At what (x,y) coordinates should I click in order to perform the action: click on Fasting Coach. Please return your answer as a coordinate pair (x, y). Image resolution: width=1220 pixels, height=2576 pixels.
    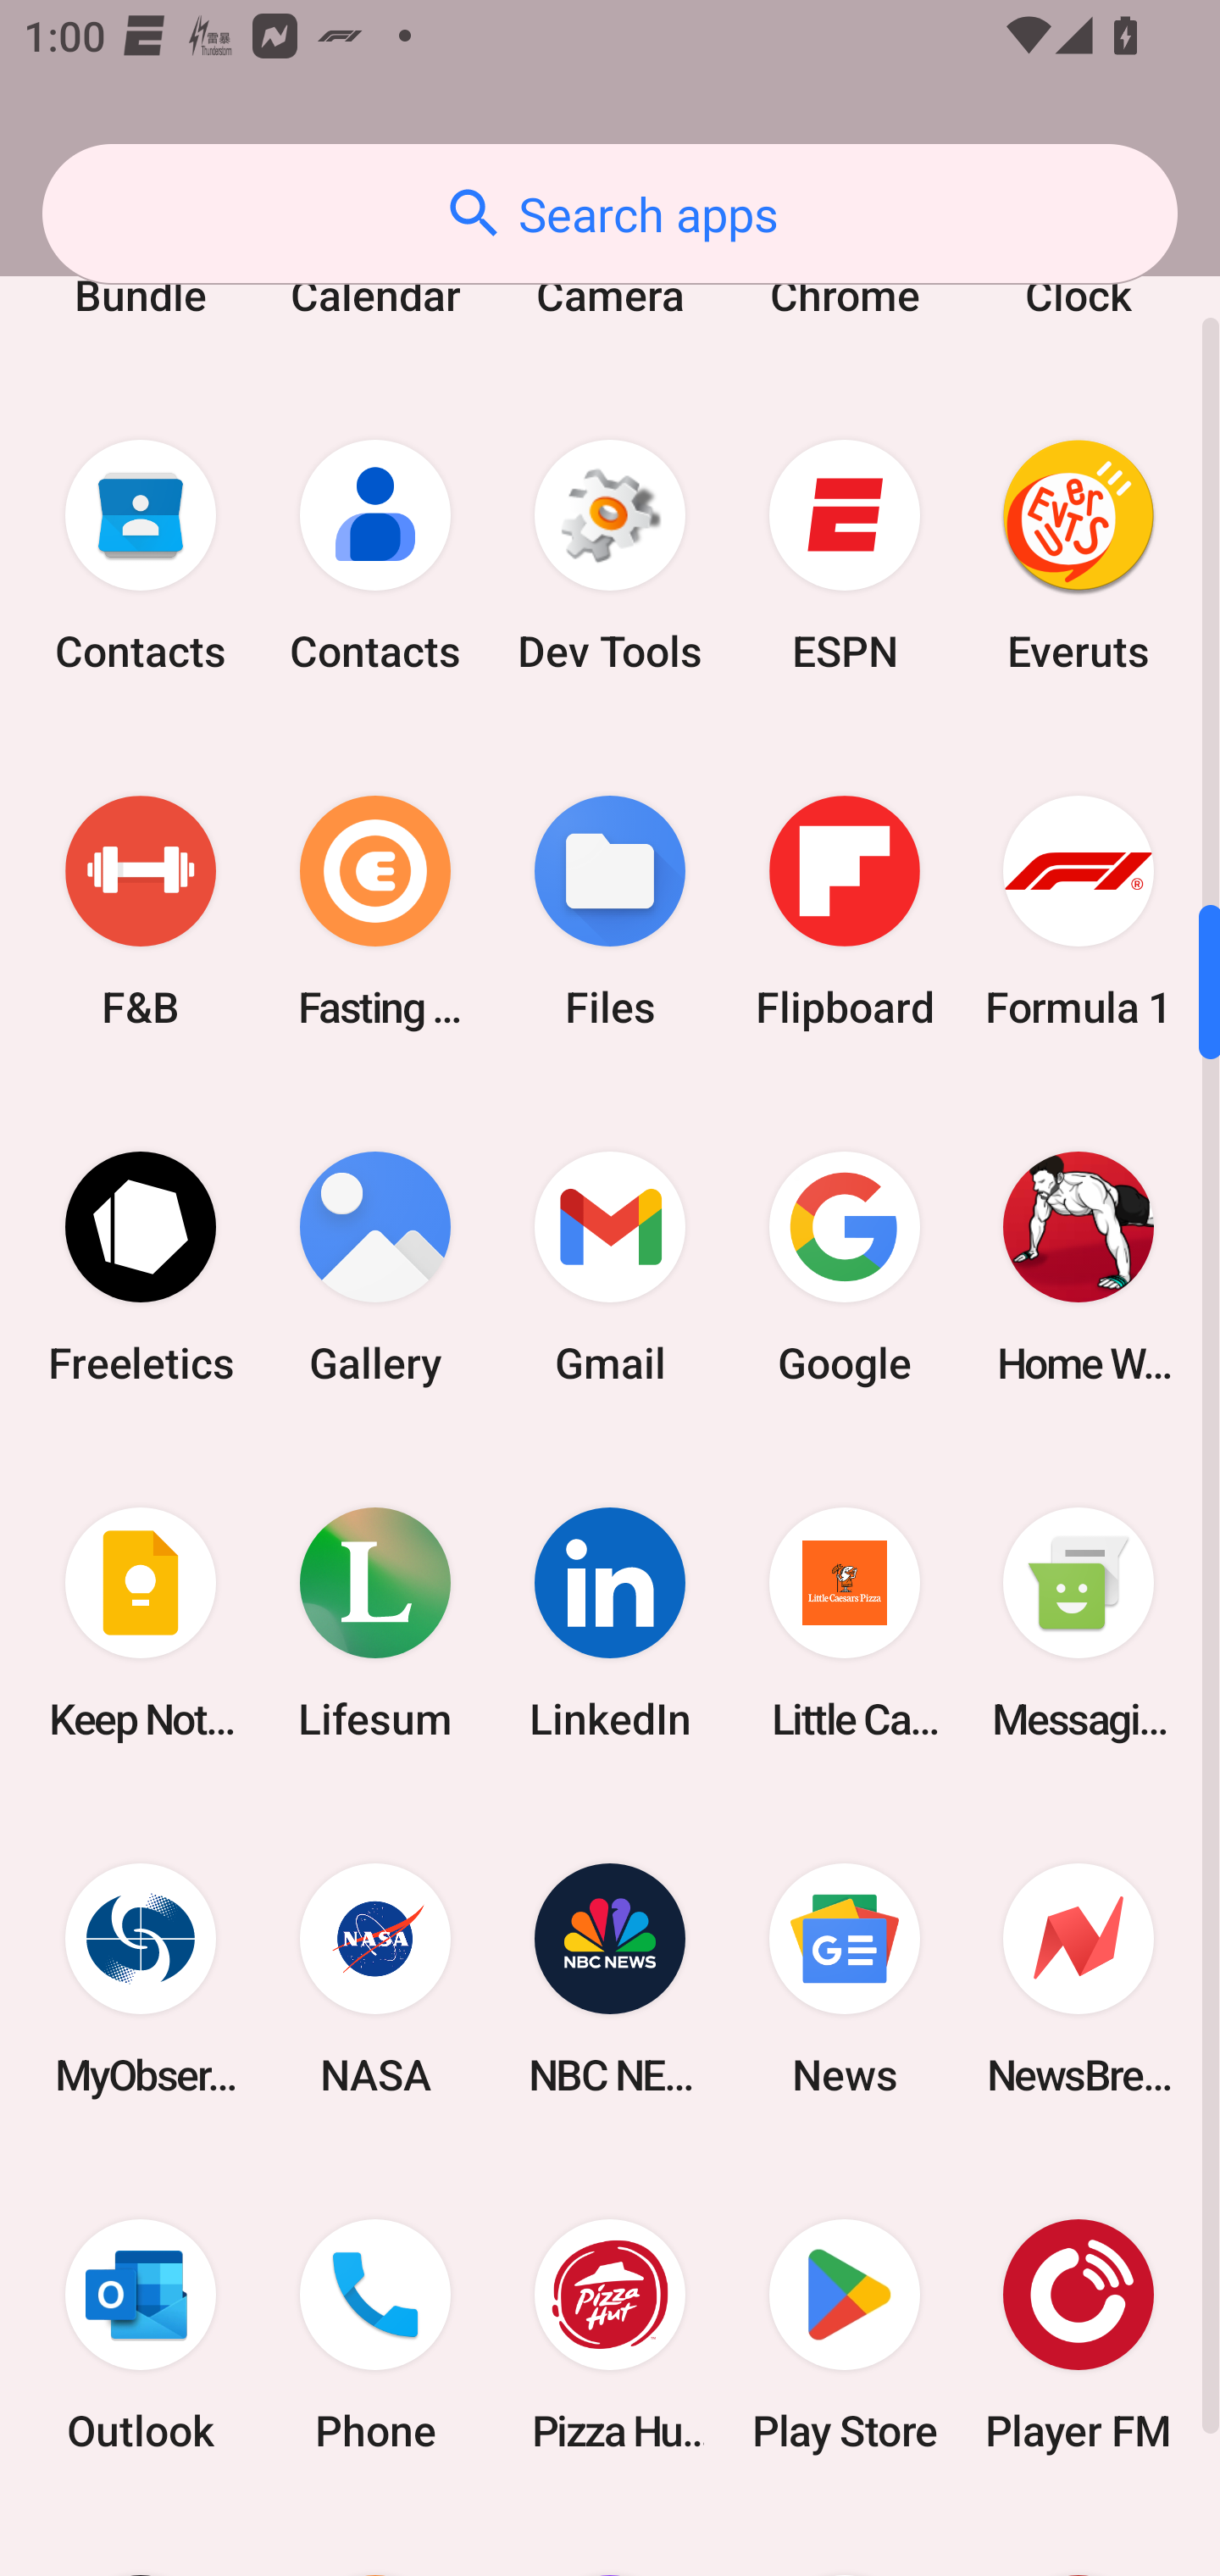
    Looking at the image, I should click on (375, 912).